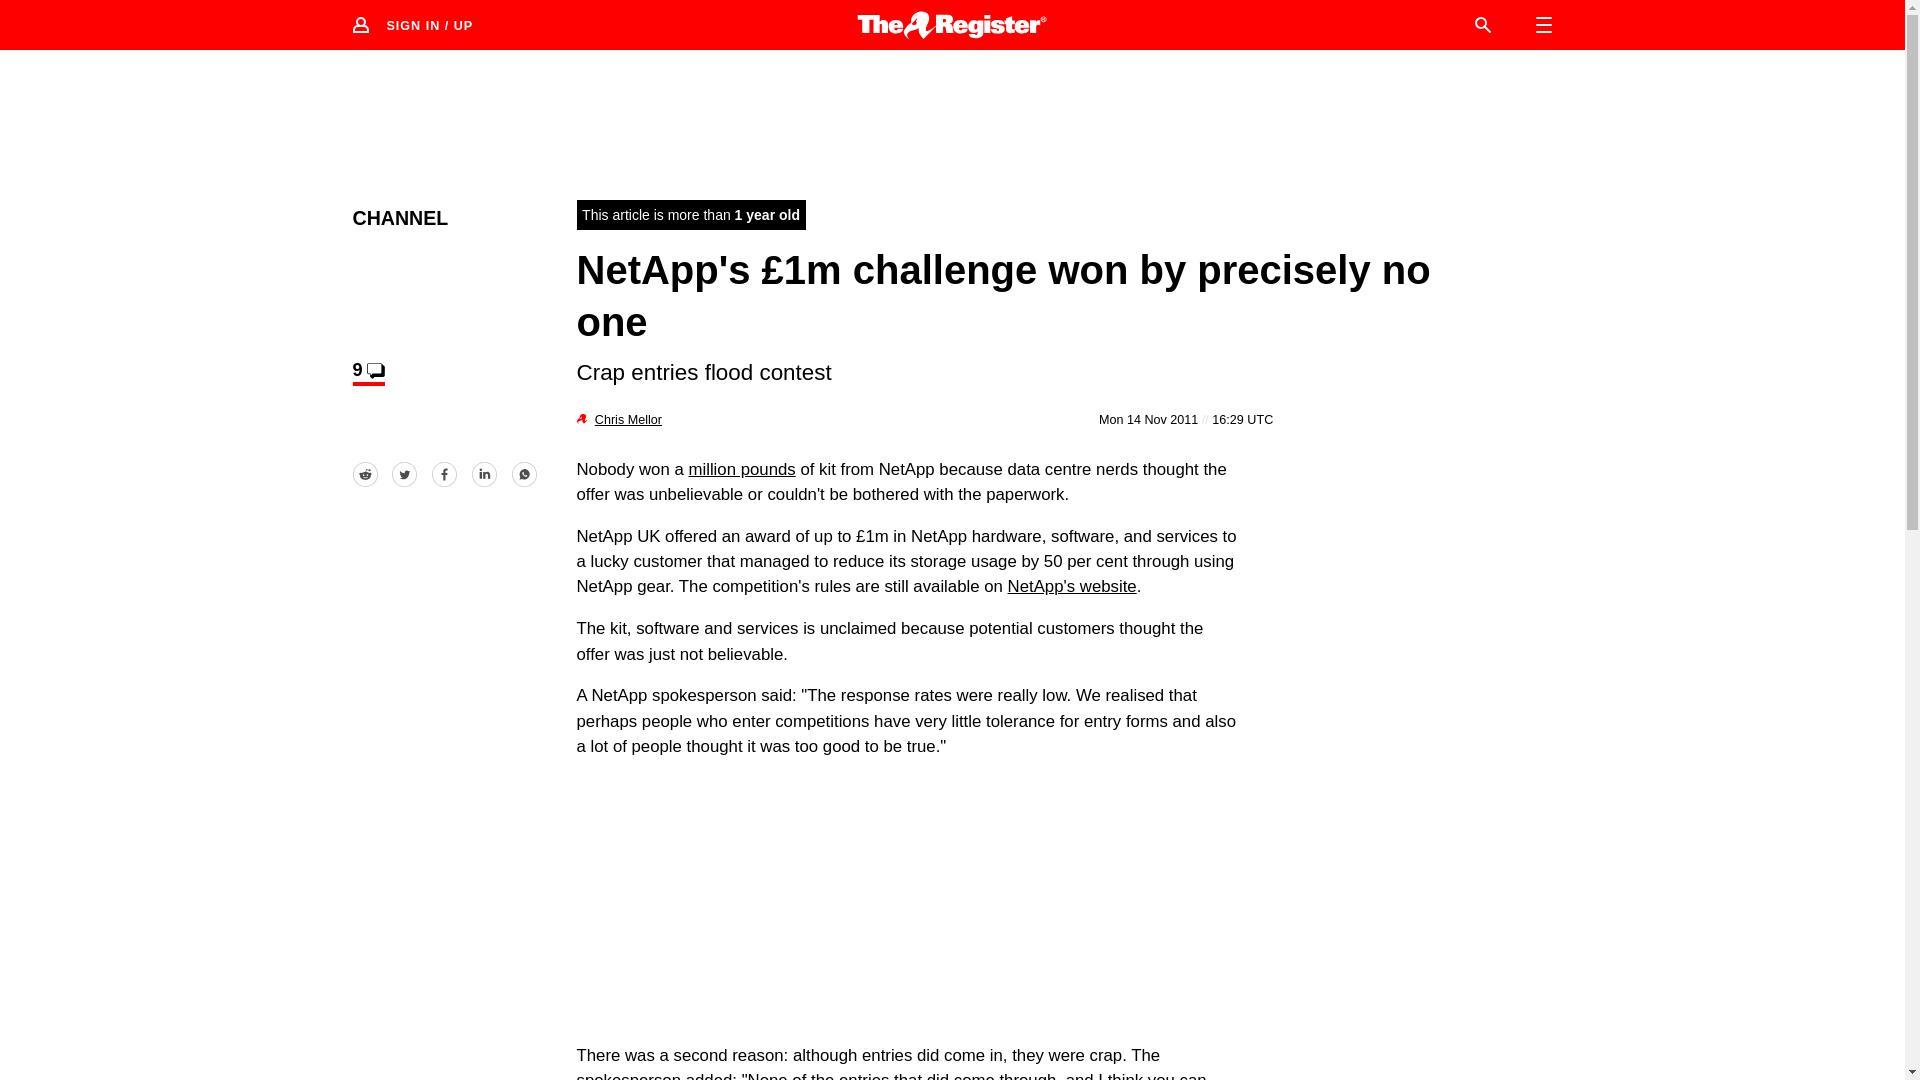 This screenshot has width=1920, height=1080. Describe the element at coordinates (368, 372) in the screenshot. I see `View comments on this article` at that location.